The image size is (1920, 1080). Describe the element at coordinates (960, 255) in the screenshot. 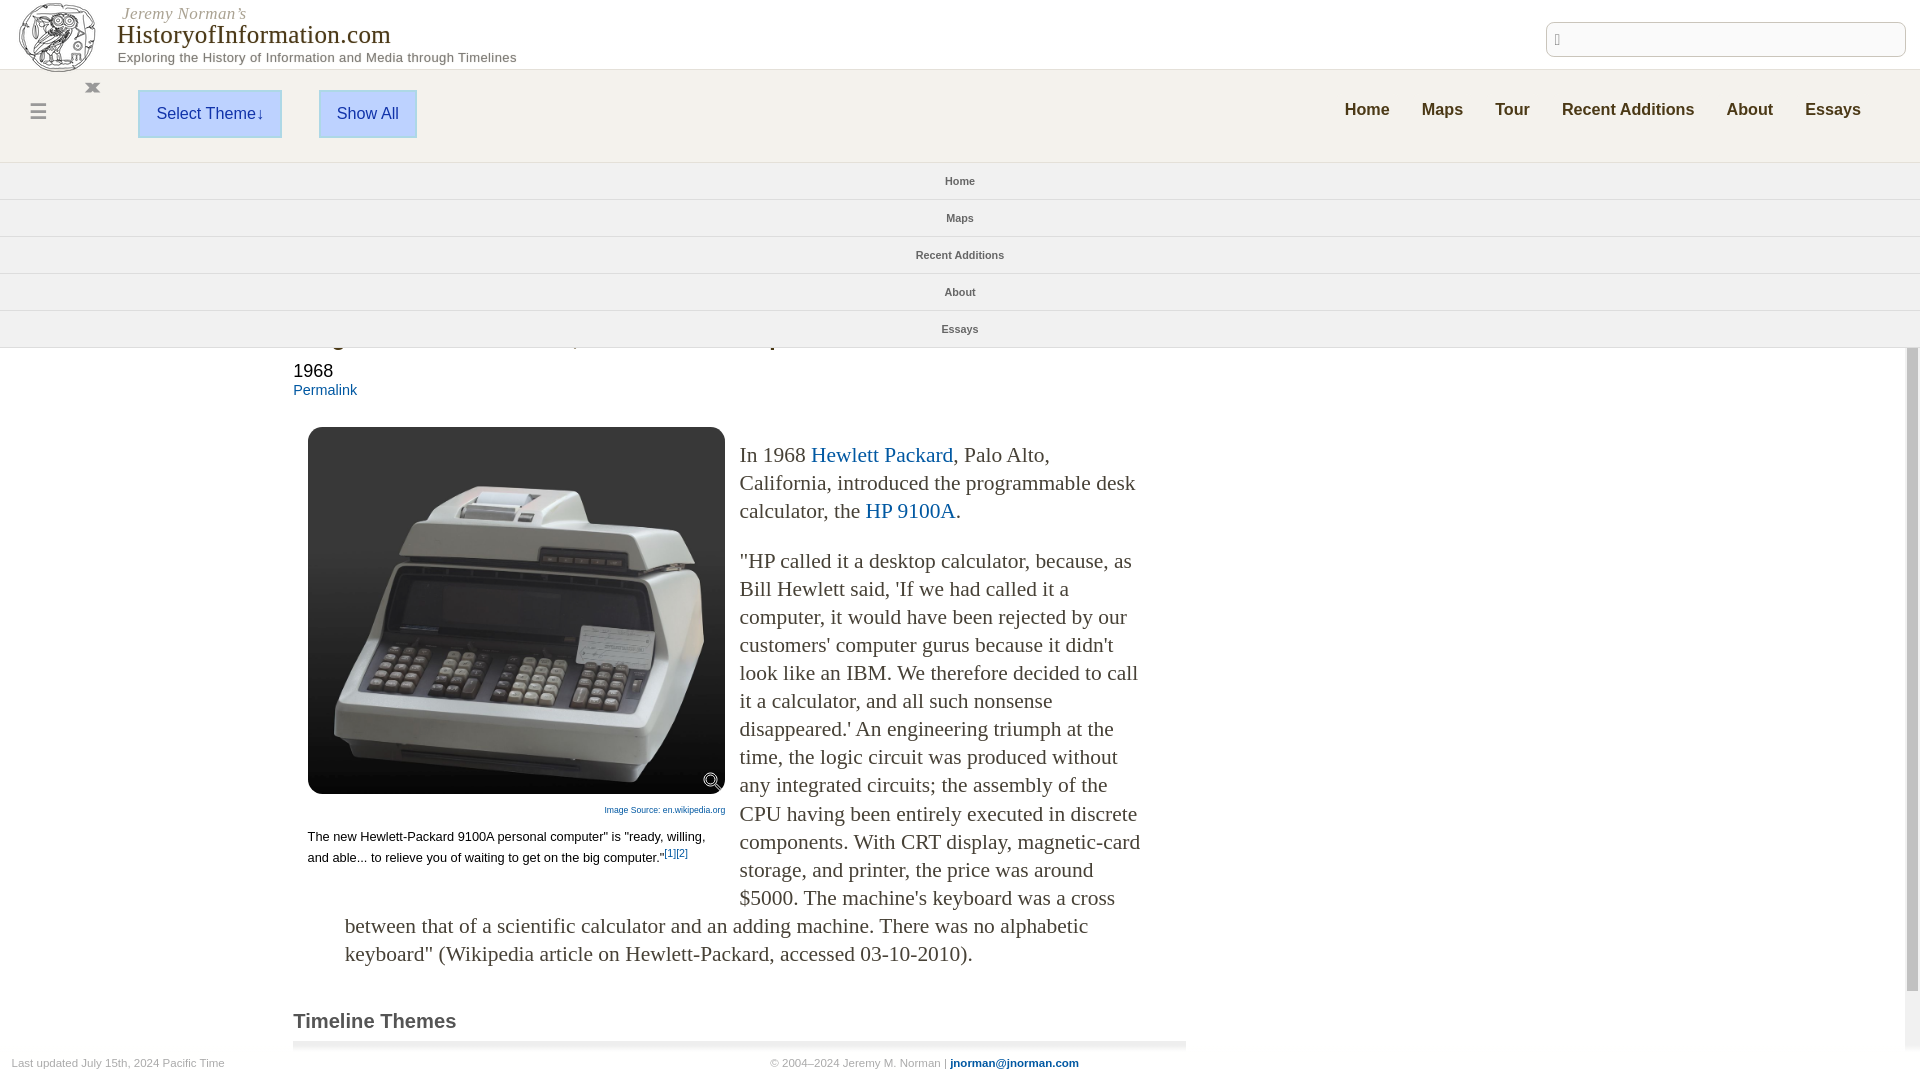

I see `Recent Additions` at that location.